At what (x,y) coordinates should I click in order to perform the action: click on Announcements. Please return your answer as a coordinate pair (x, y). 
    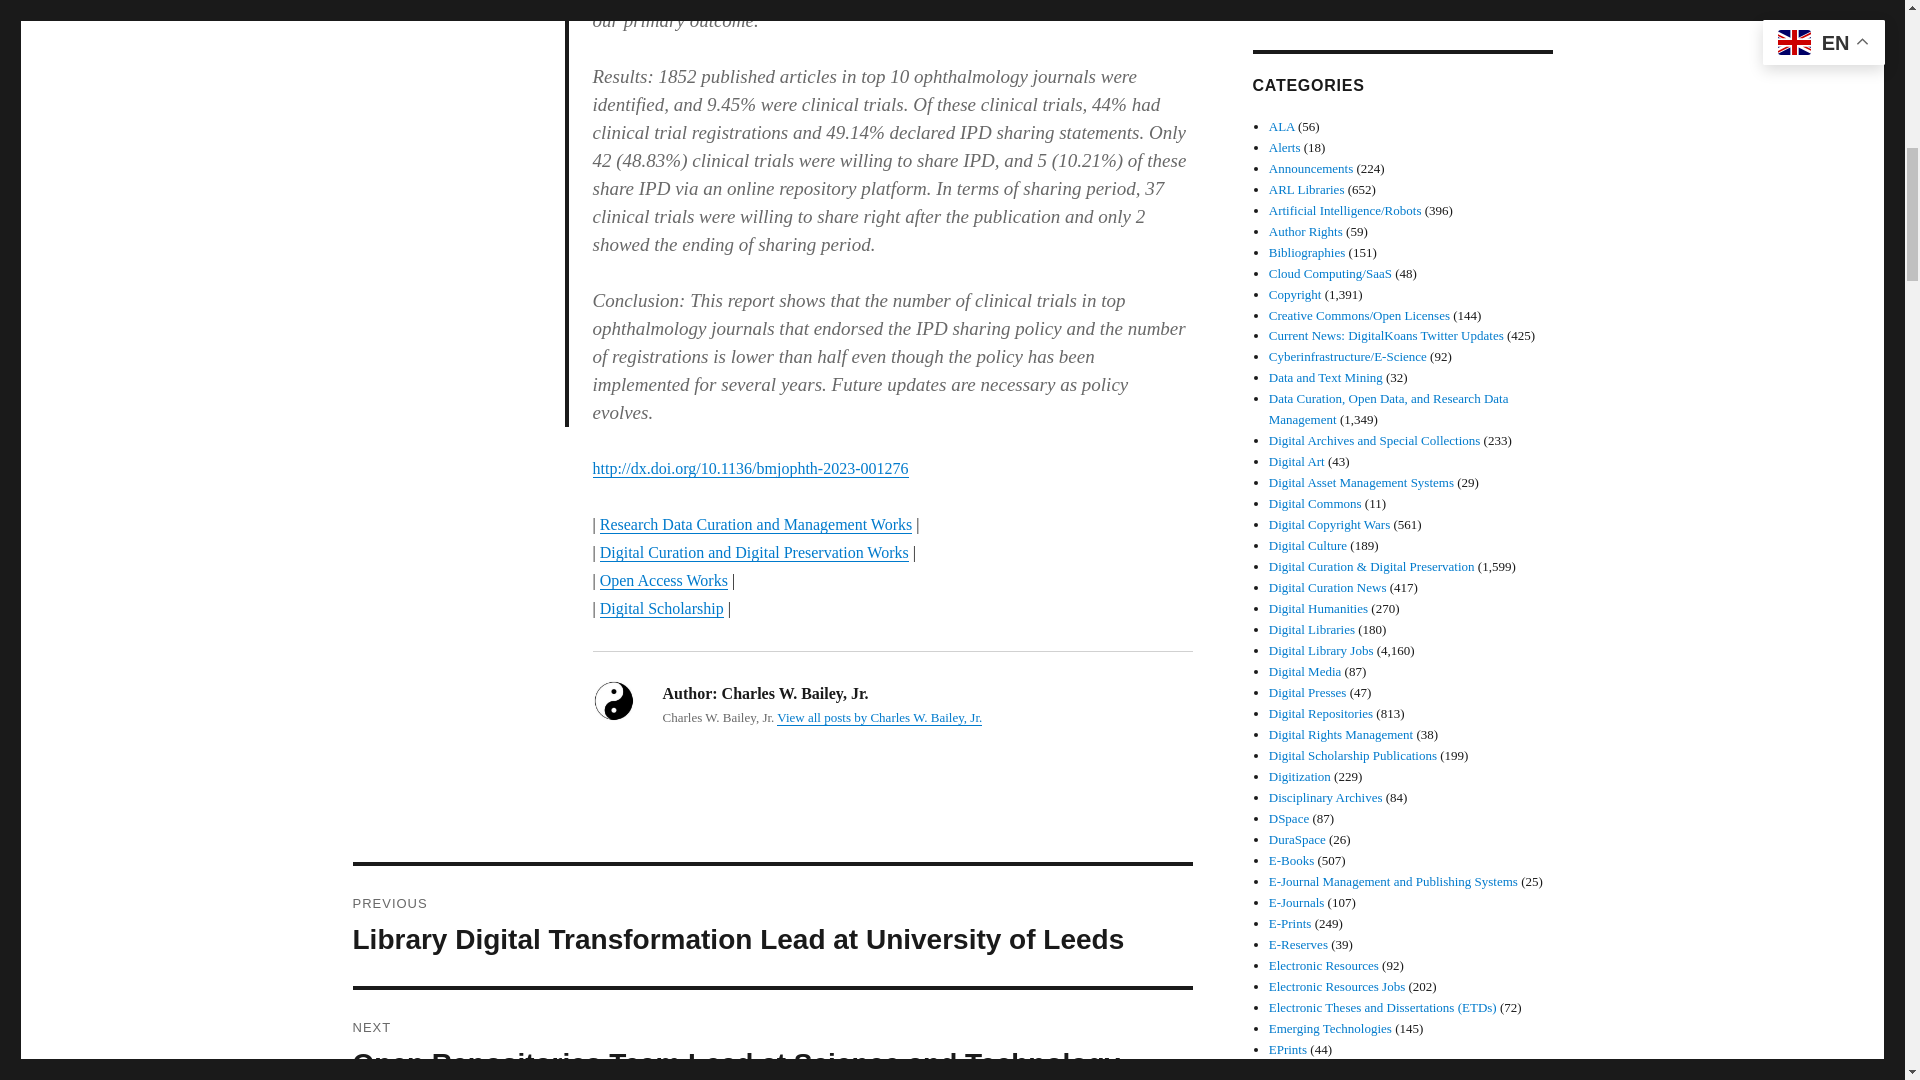
    Looking at the image, I should click on (1311, 168).